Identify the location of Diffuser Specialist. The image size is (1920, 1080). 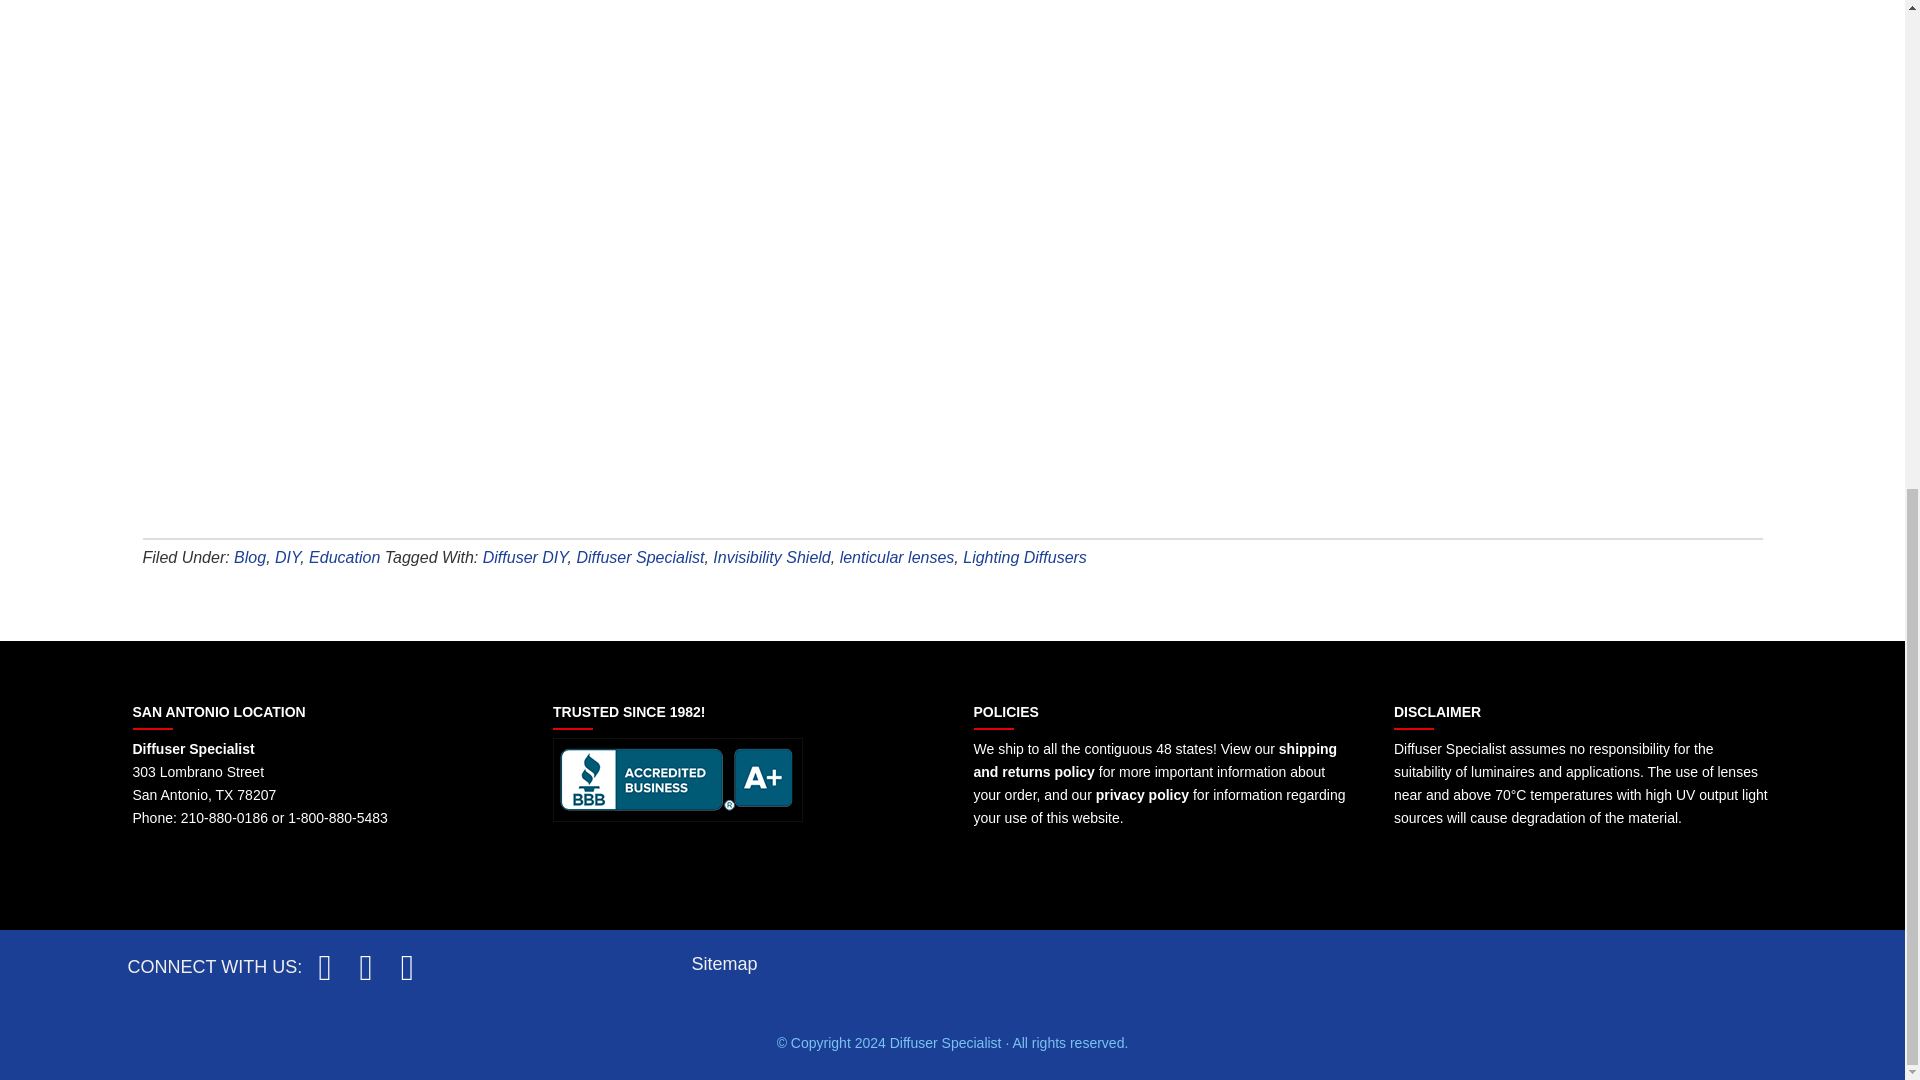
(640, 556).